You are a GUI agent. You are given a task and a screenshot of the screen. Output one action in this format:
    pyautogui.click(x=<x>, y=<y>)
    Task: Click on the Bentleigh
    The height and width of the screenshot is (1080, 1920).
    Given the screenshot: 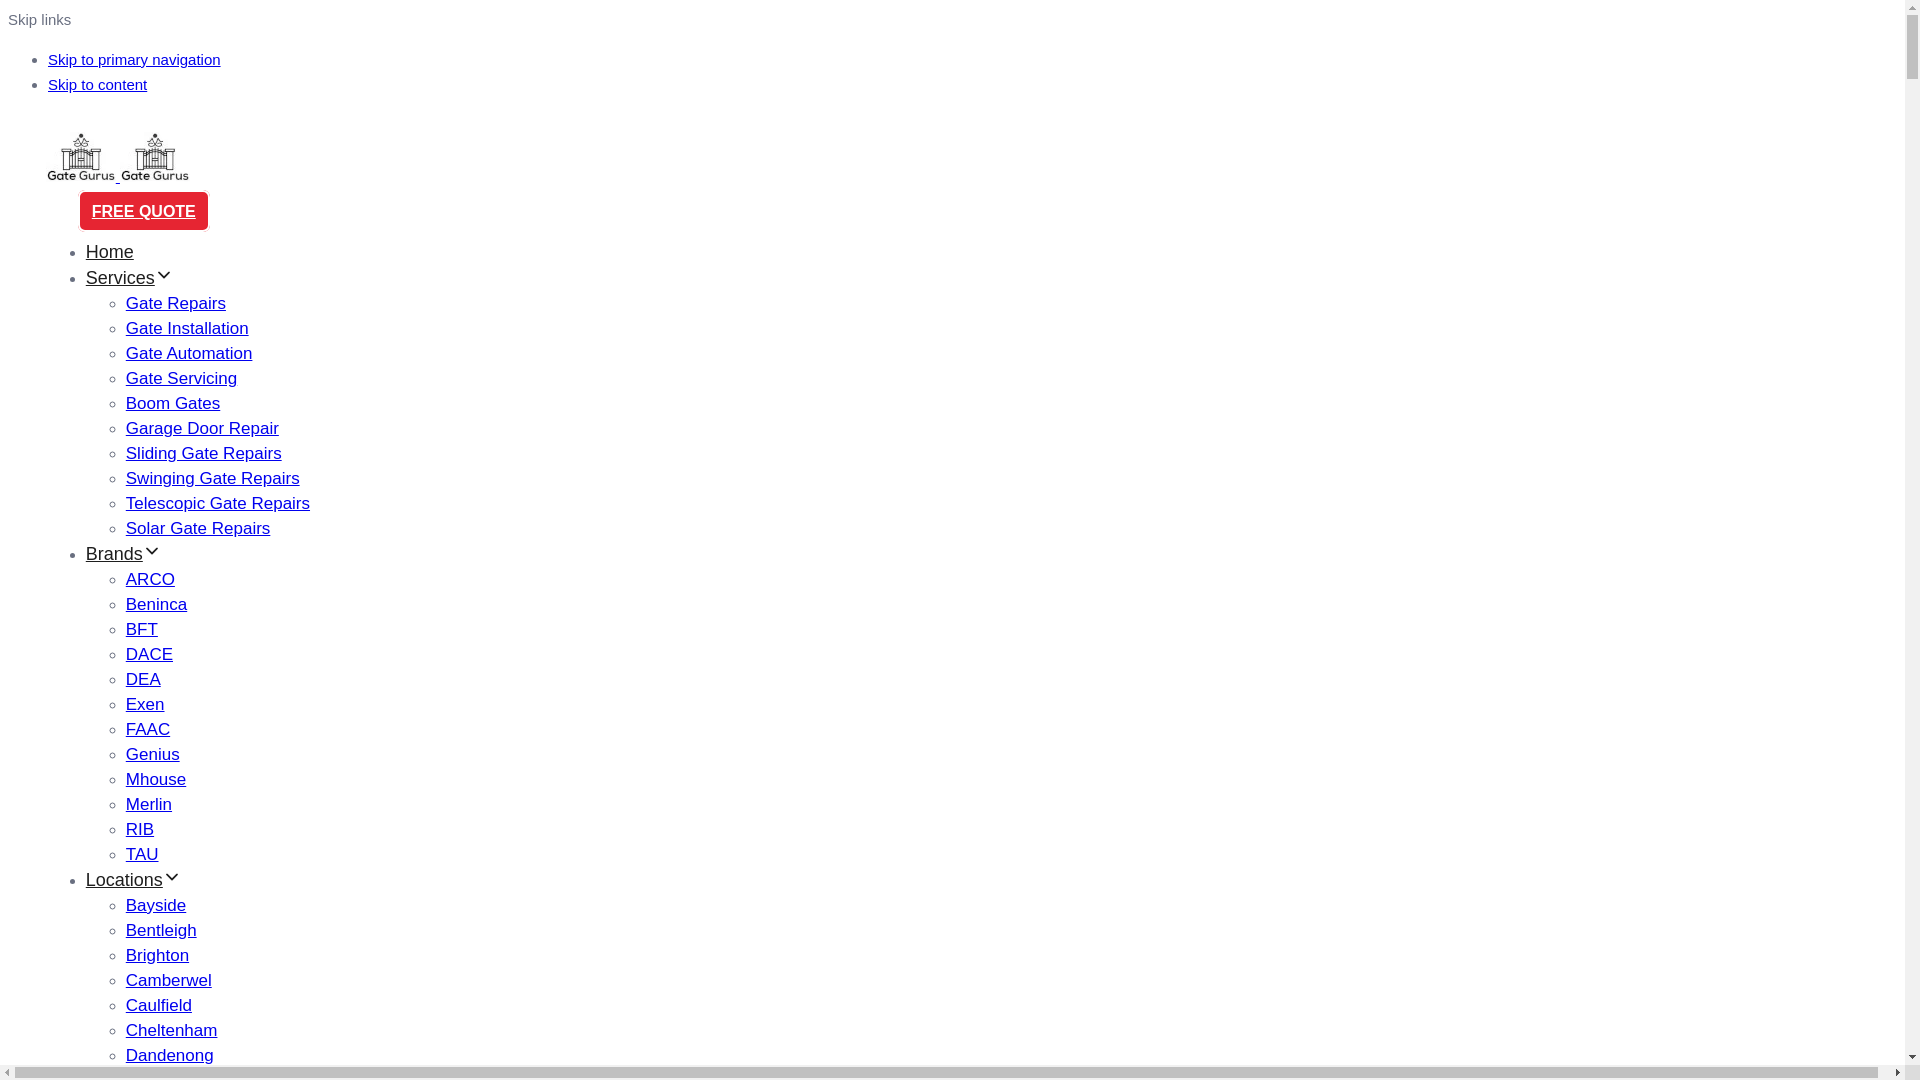 What is the action you would take?
    pyautogui.click(x=162, y=930)
    